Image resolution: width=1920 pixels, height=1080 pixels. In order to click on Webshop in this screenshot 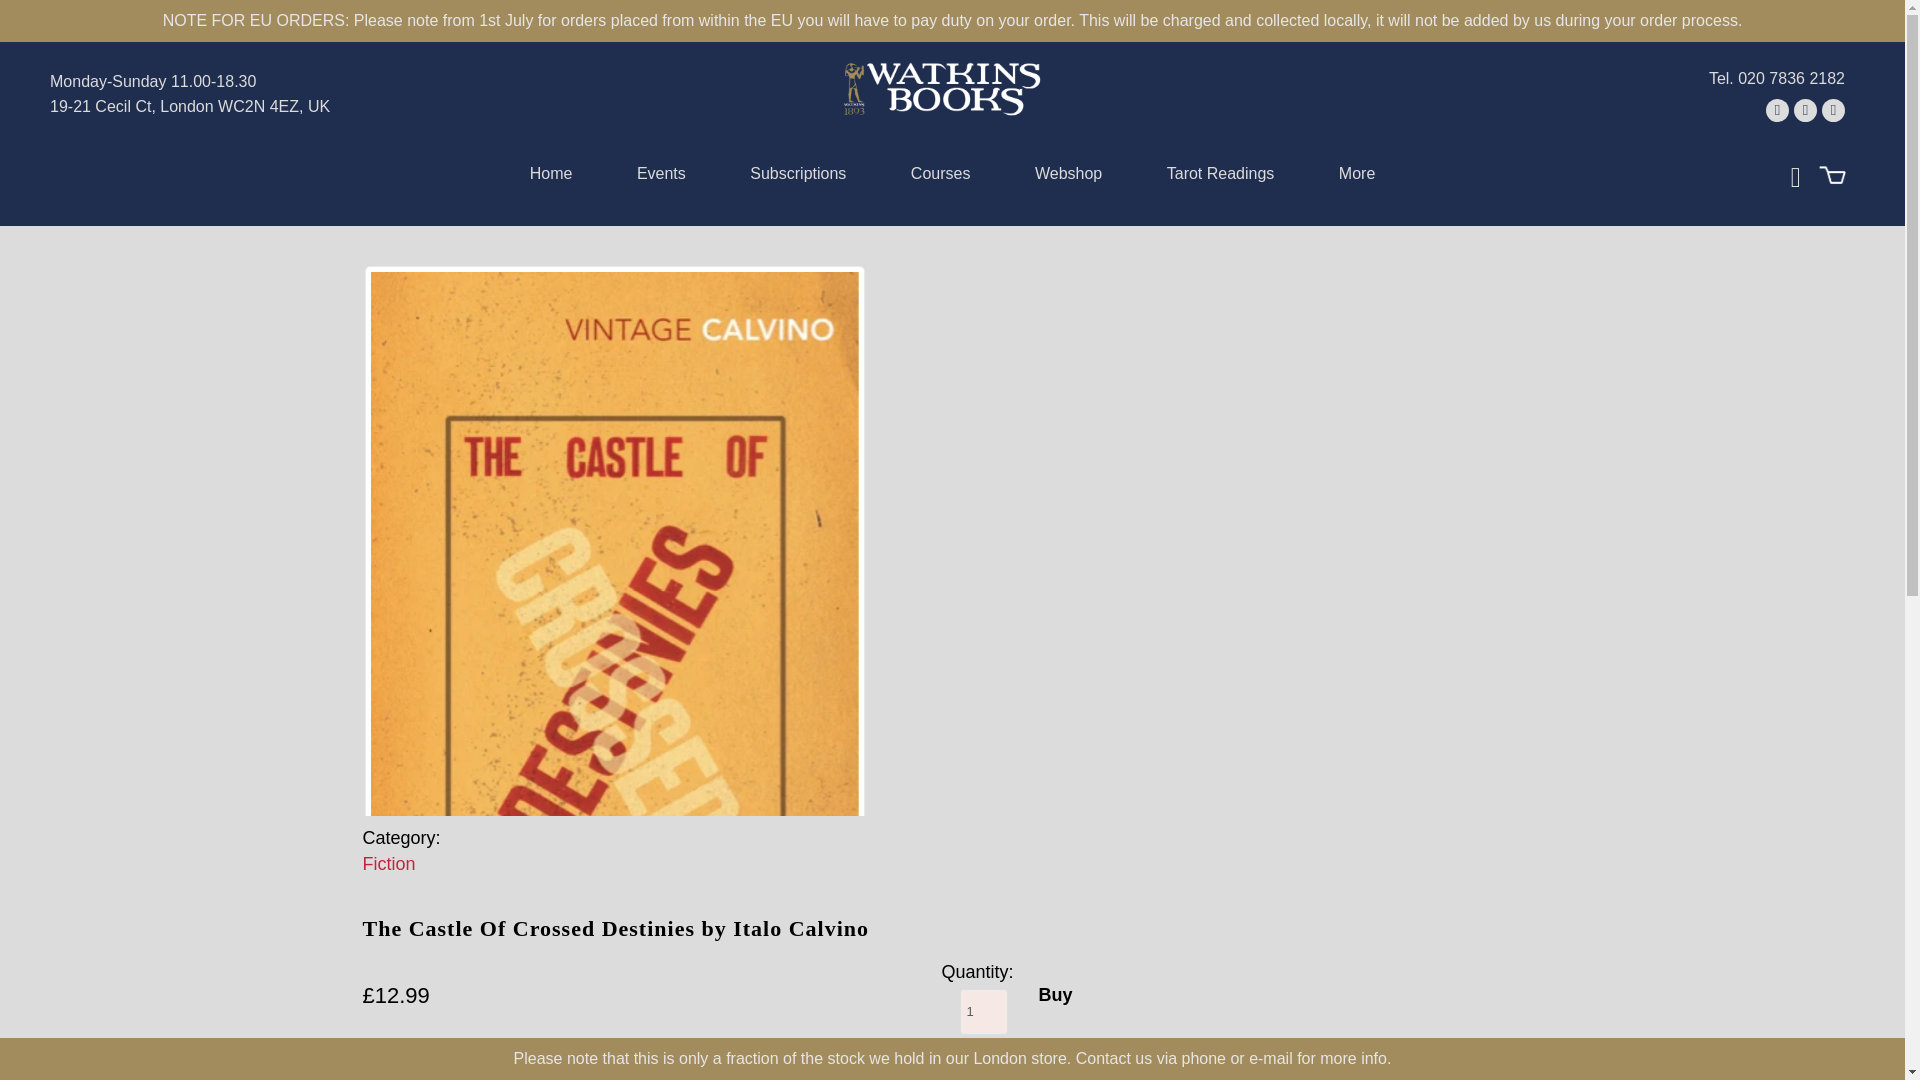, I will do `click(1068, 178)`.